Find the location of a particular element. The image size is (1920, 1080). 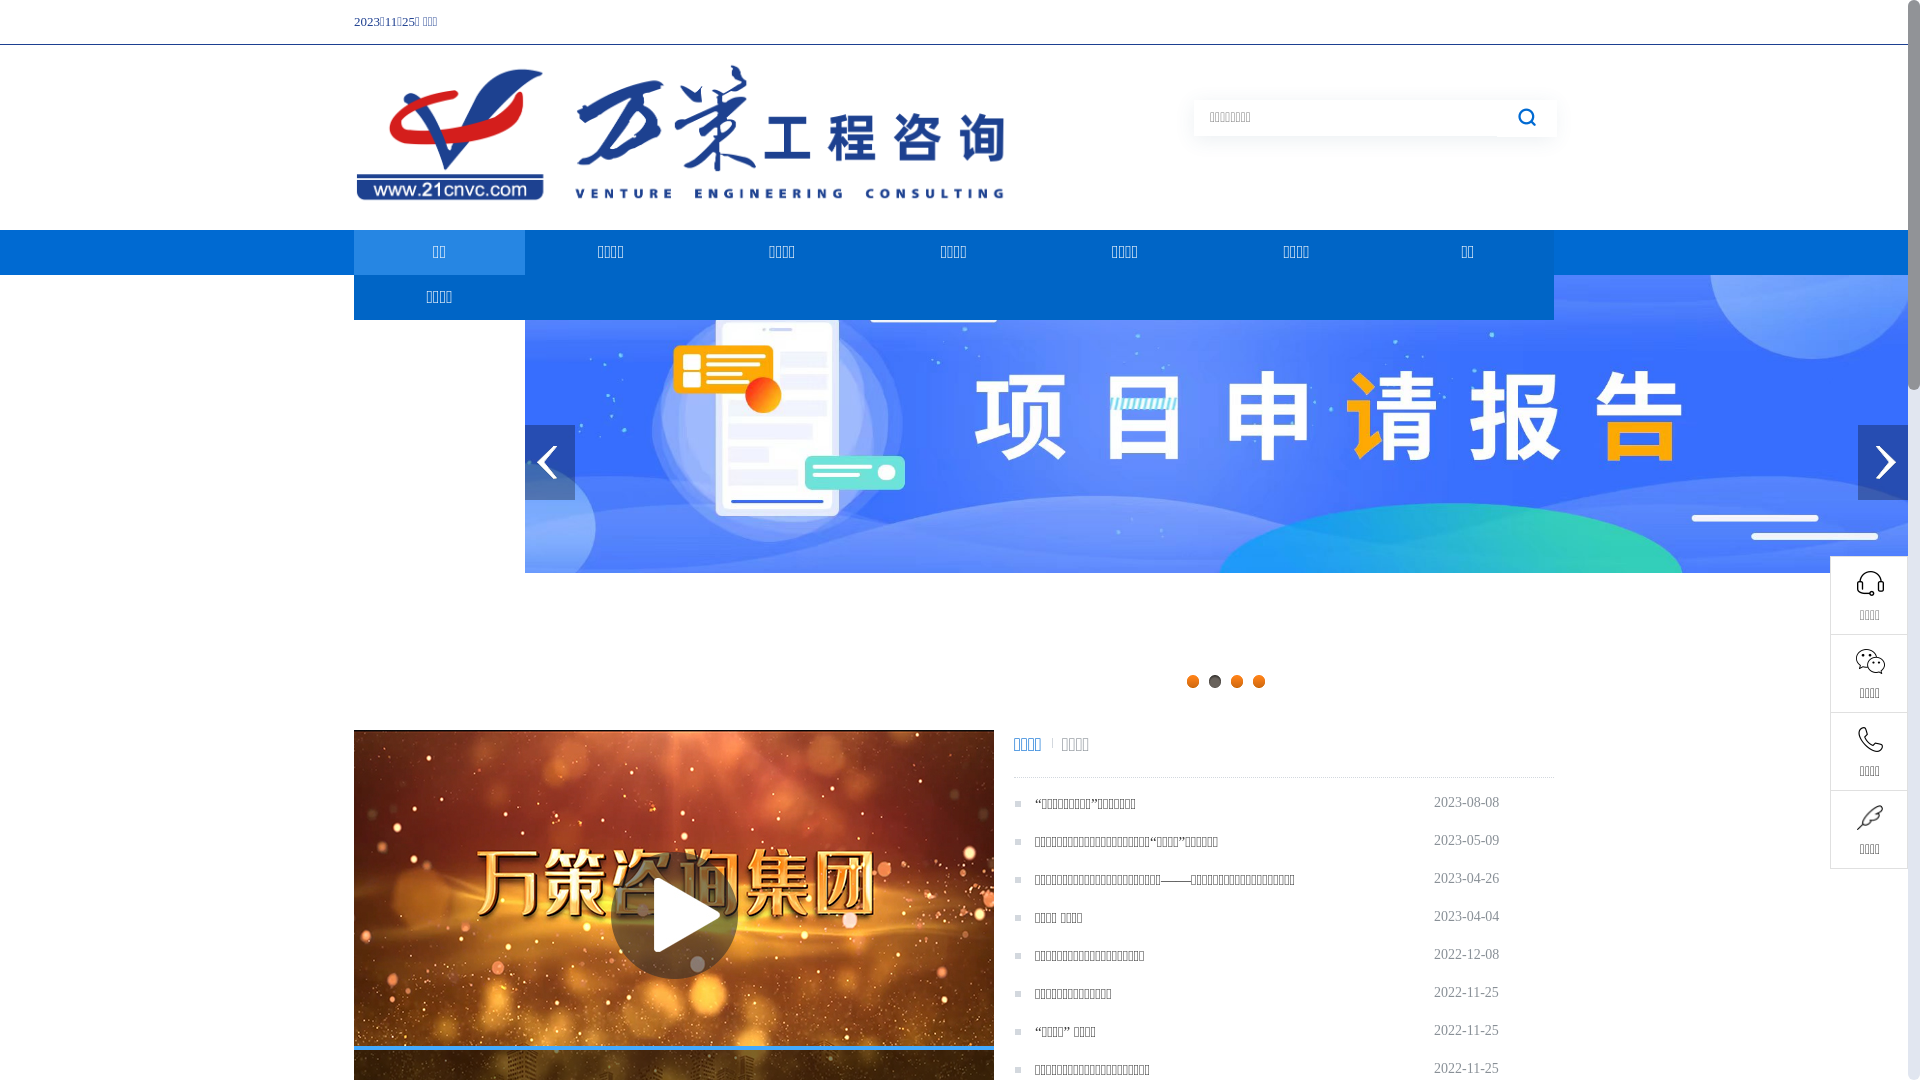

0 is located at coordinates (692, 218).